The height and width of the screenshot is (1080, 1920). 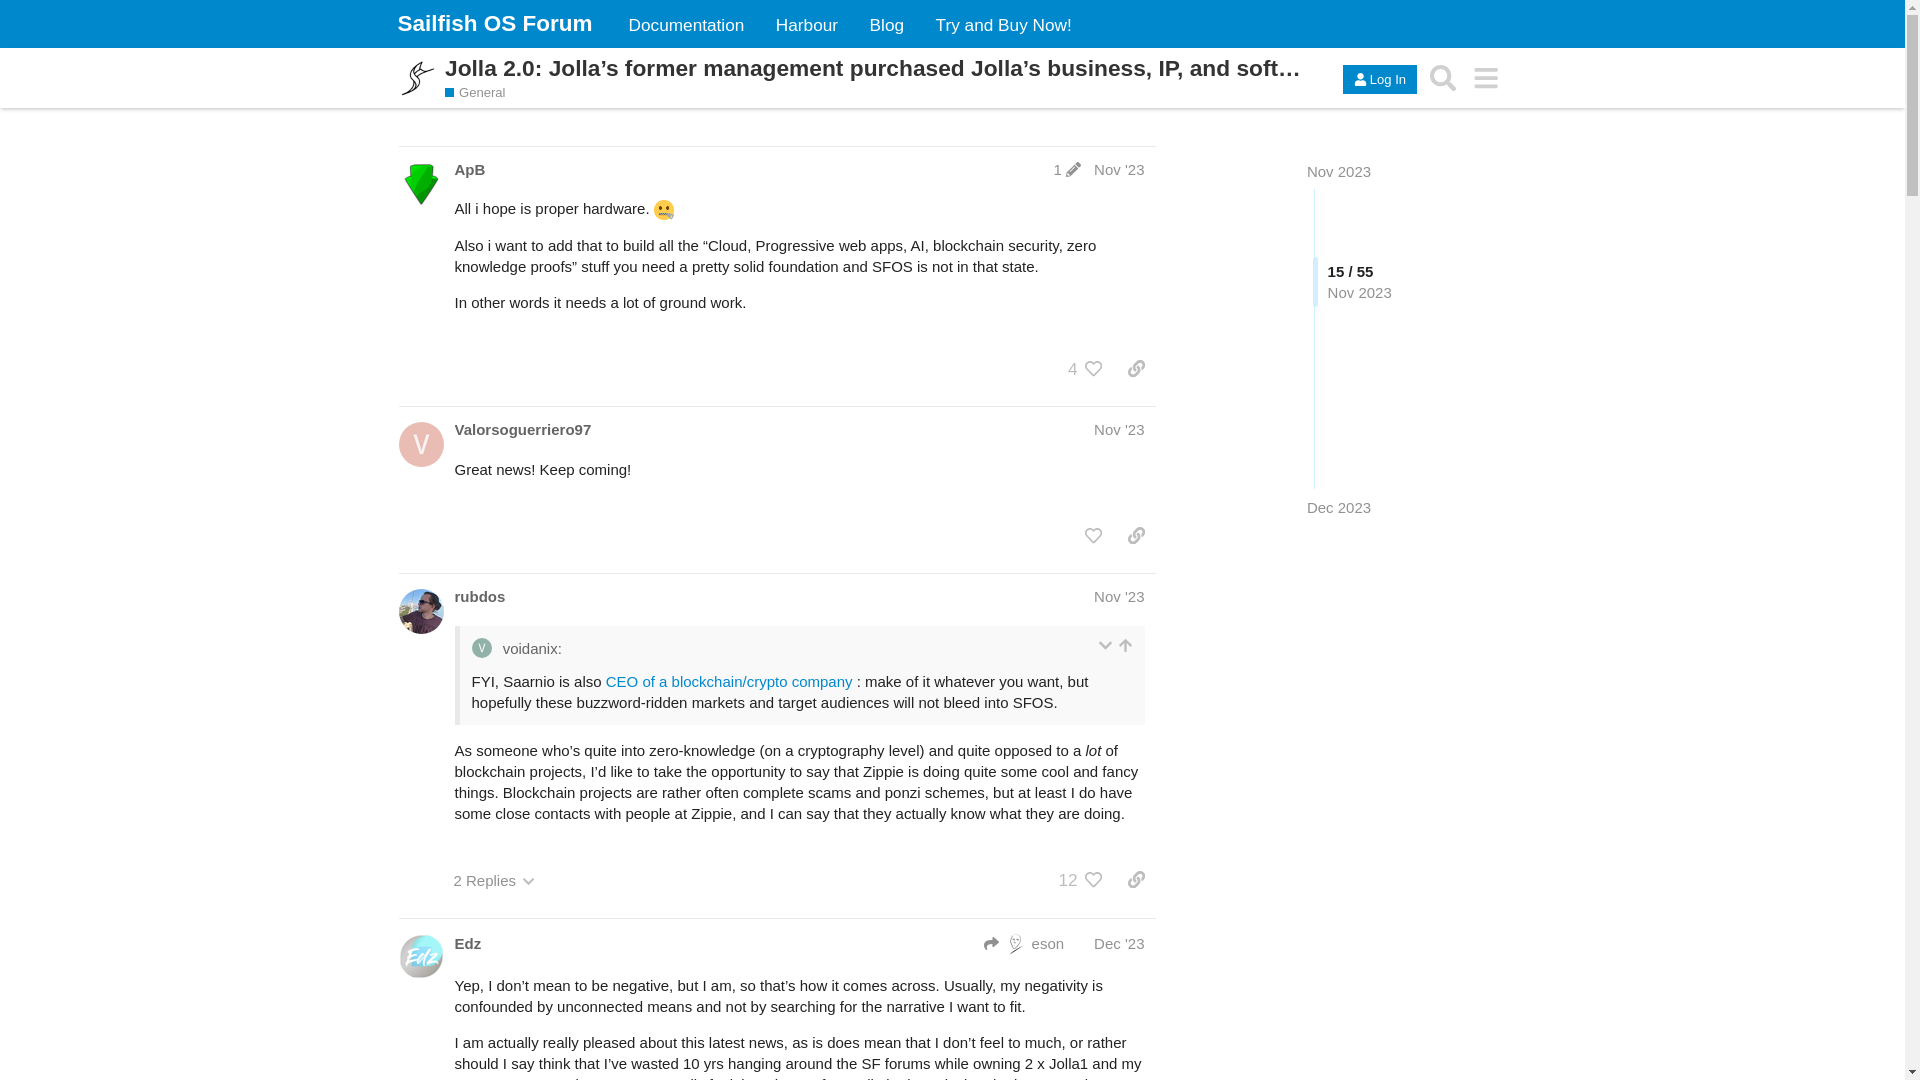 What do you see at coordinates (1004, 24) in the screenshot?
I see `Try and Buy Now!` at bounding box center [1004, 24].